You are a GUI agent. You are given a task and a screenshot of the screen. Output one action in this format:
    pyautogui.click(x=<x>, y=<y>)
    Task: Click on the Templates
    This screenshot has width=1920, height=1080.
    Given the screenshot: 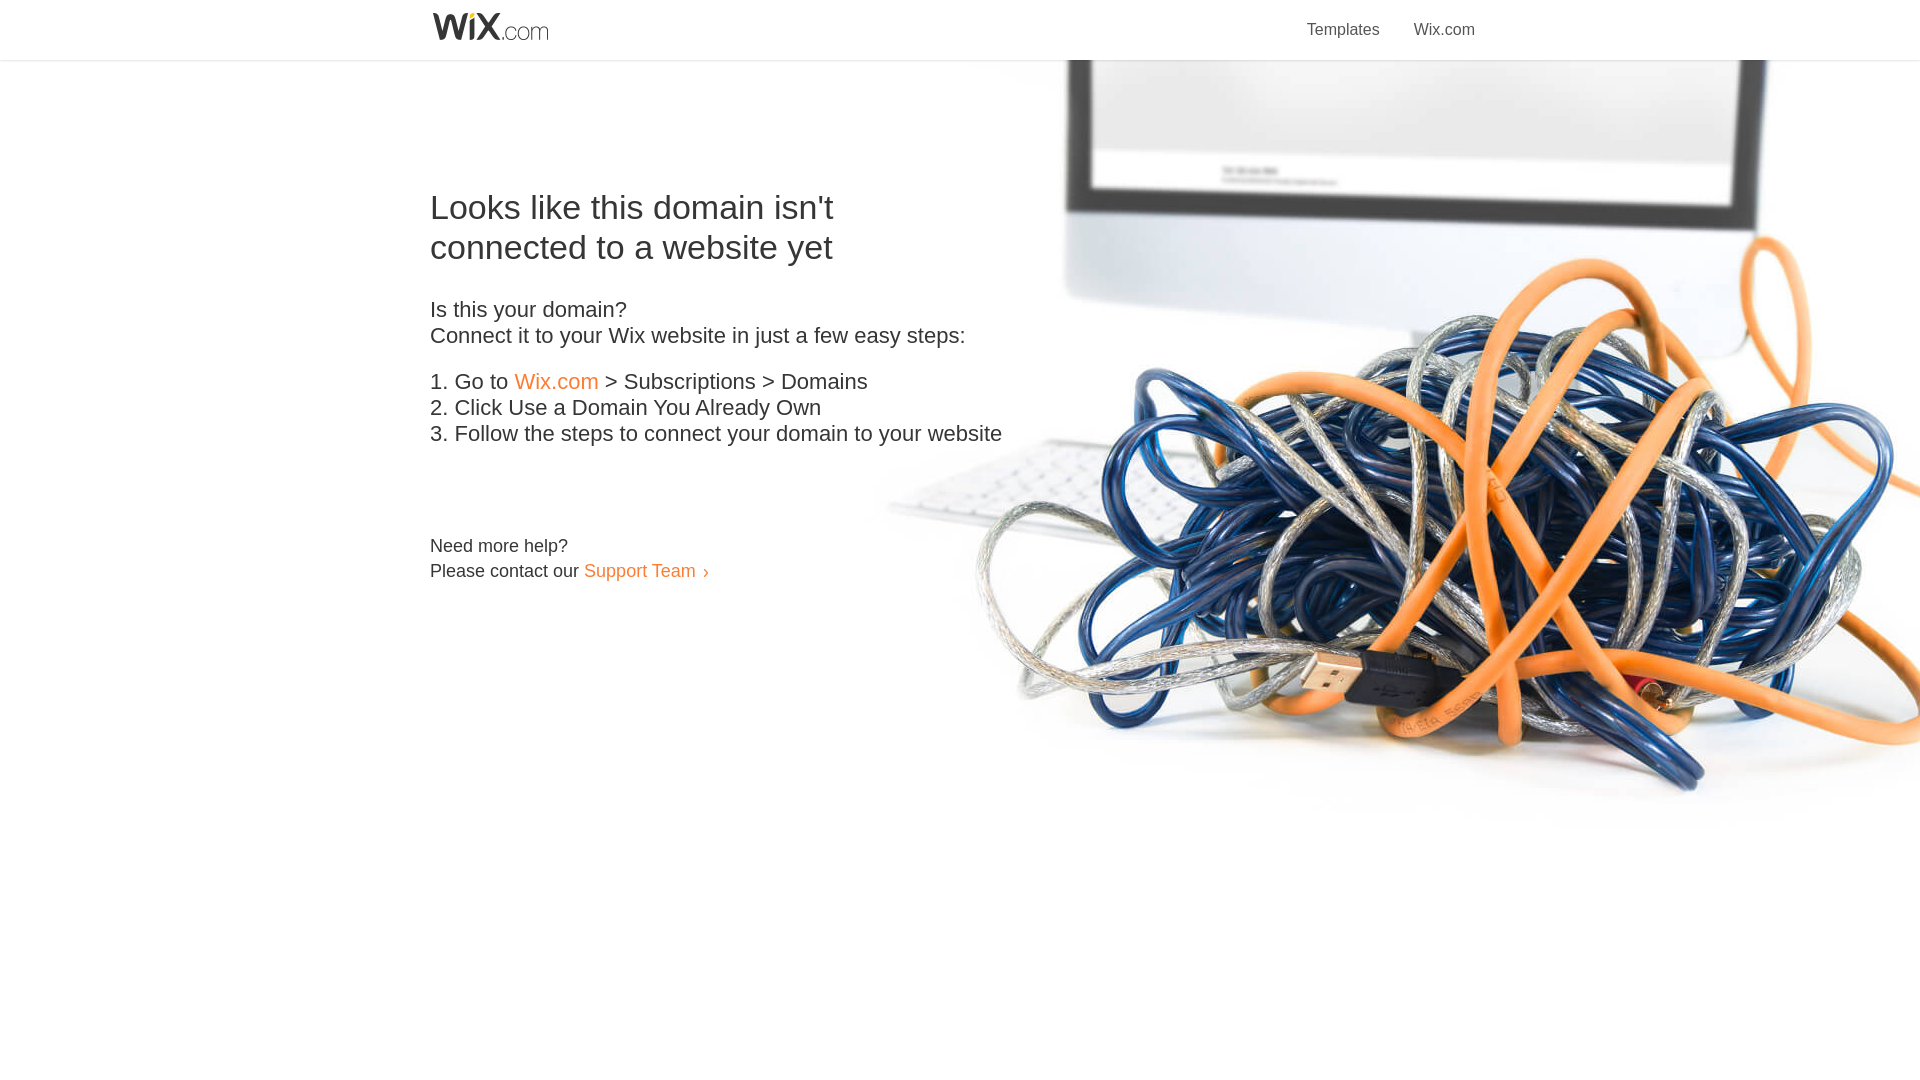 What is the action you would take?
    pyautogui.click(x=1344, y=18)
    